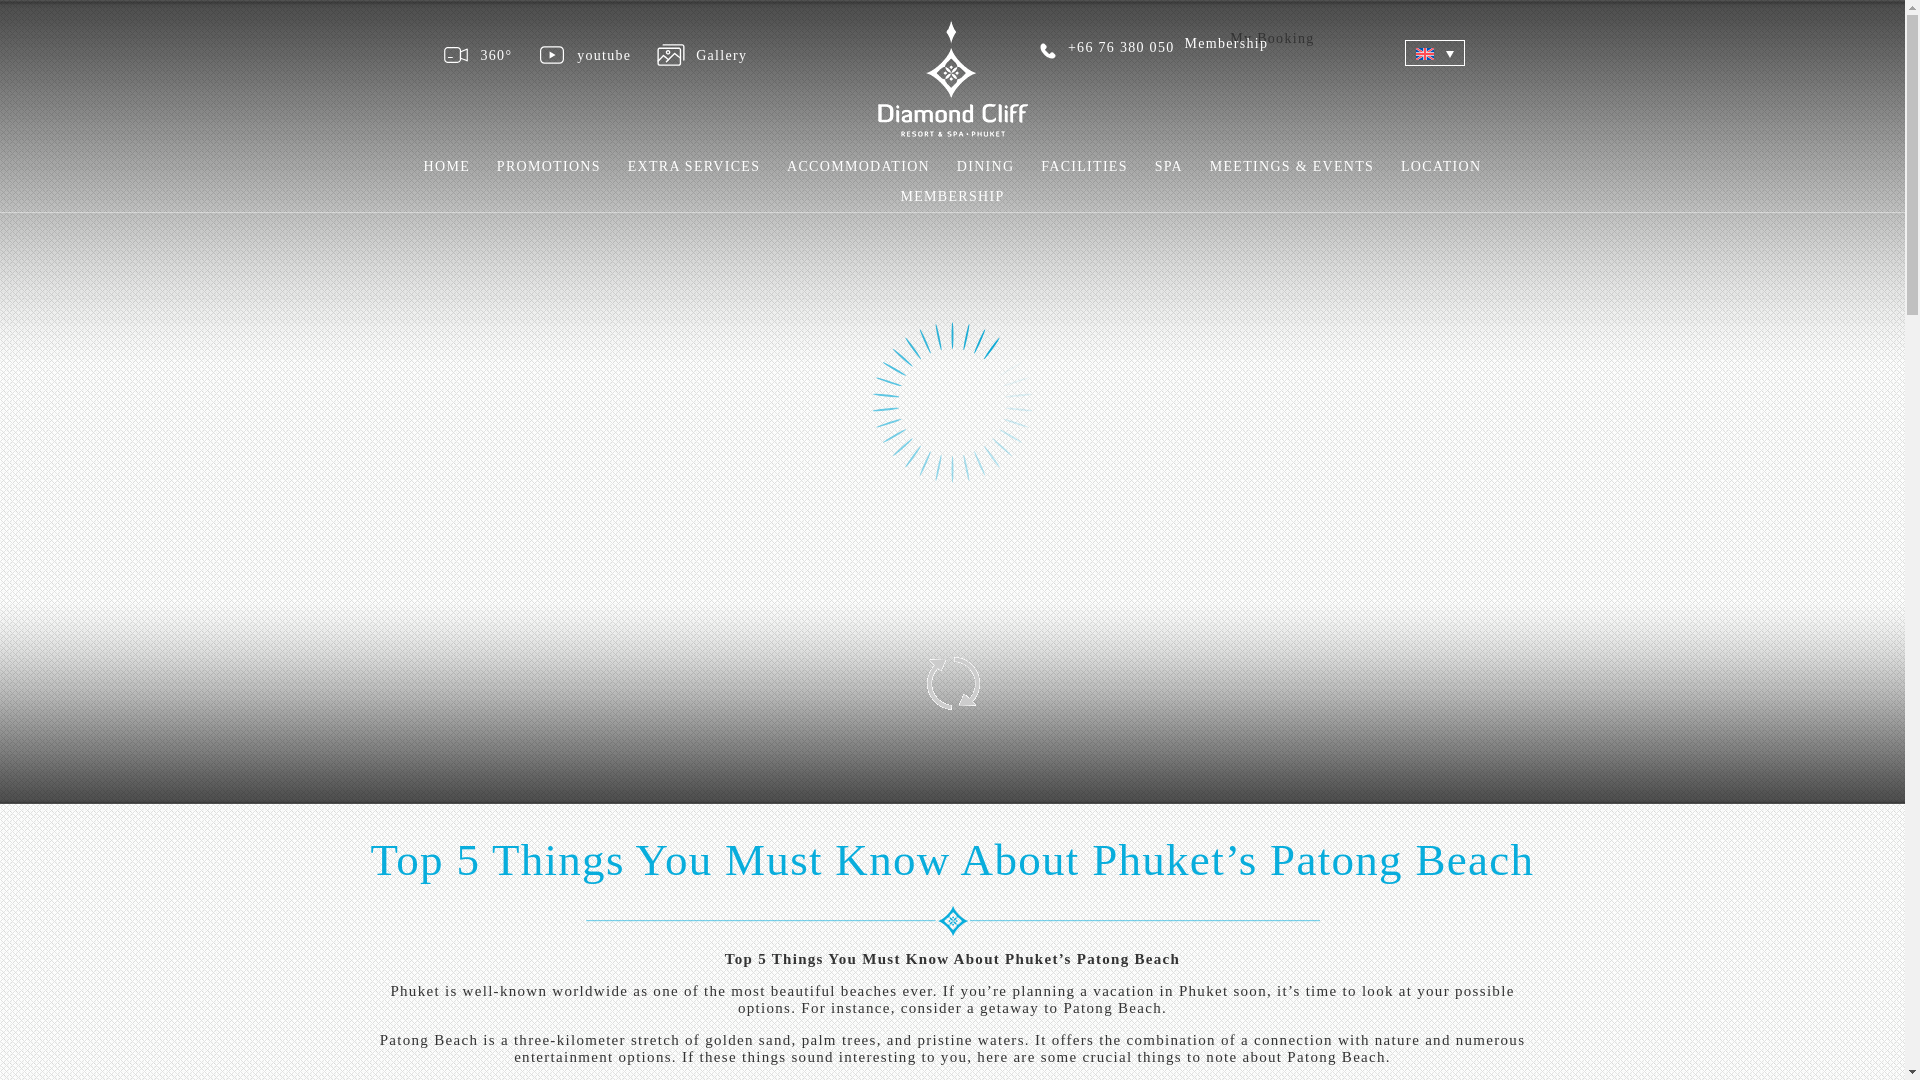 This screenshot has height=1080, width=1920. I want to click on youtube, so click(589, 55).